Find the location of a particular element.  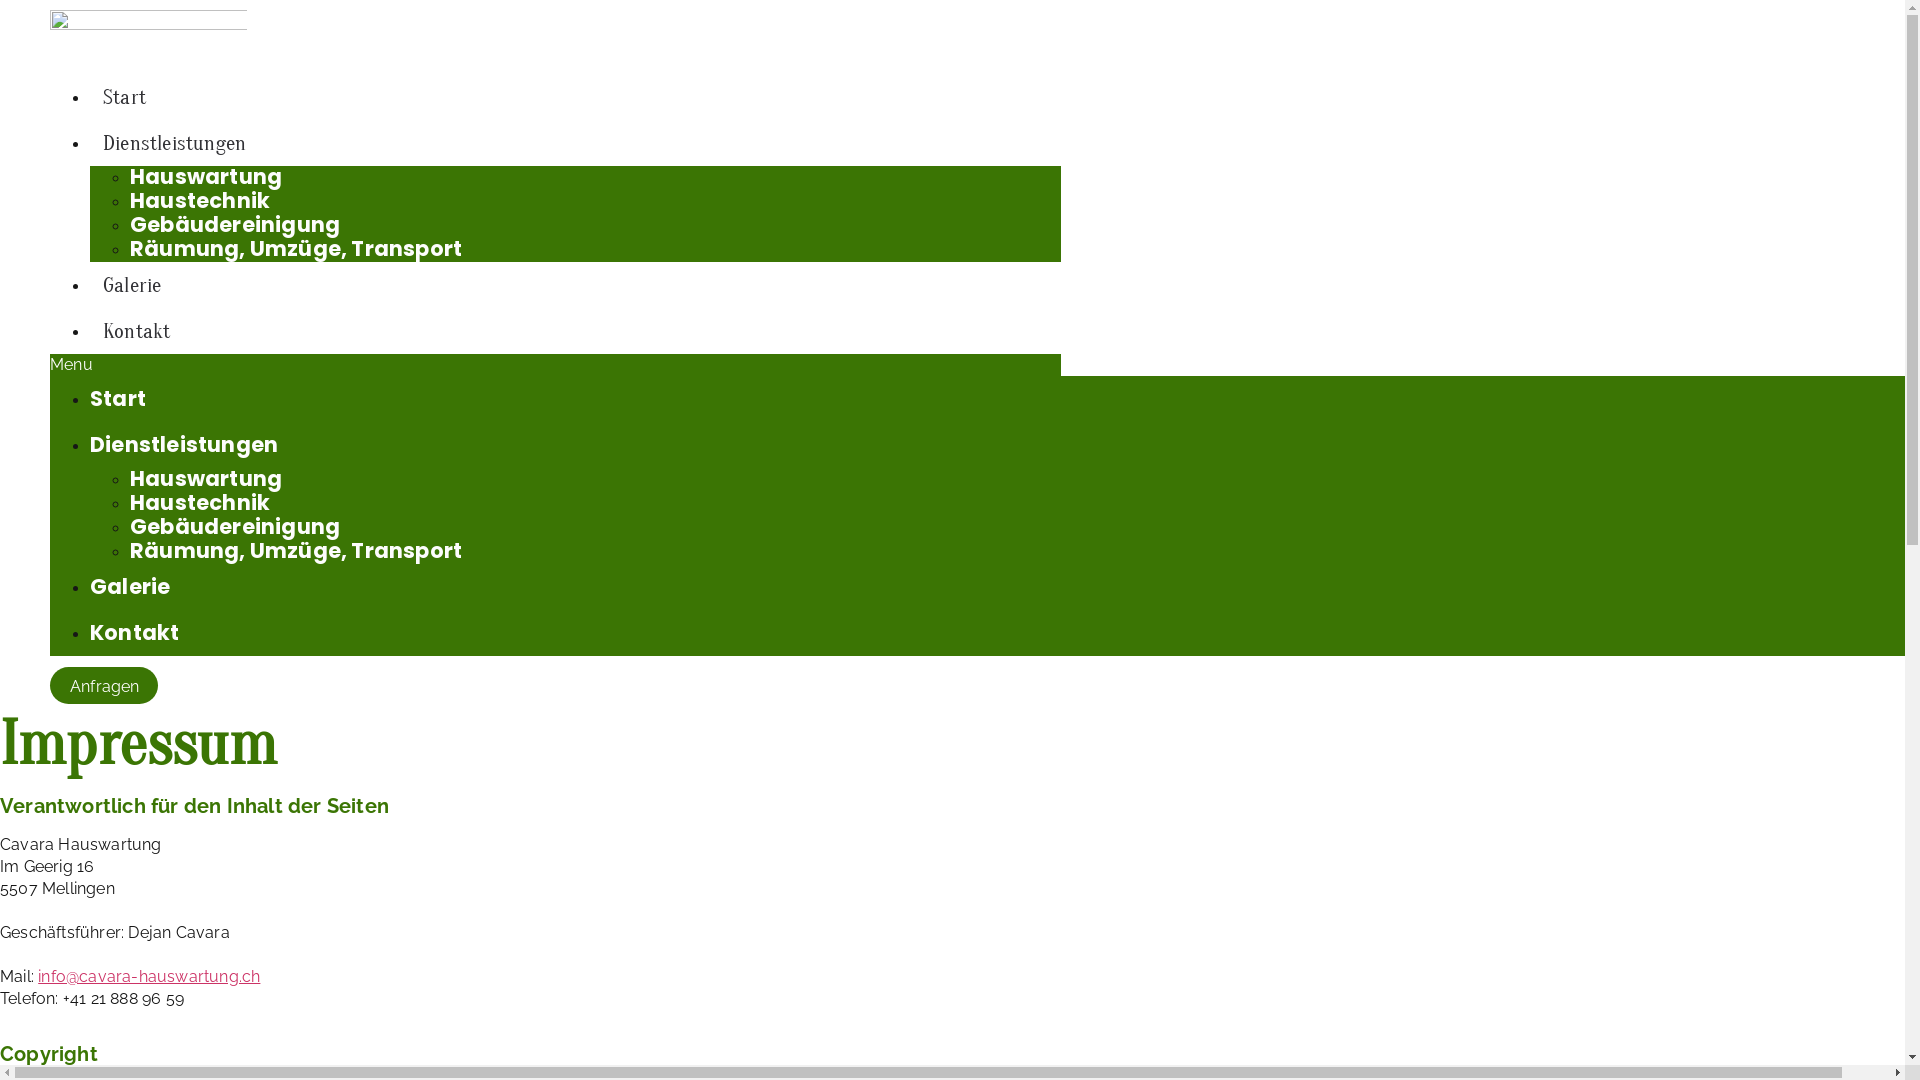

Dienstleistungen is located at coordinates (184, 444).